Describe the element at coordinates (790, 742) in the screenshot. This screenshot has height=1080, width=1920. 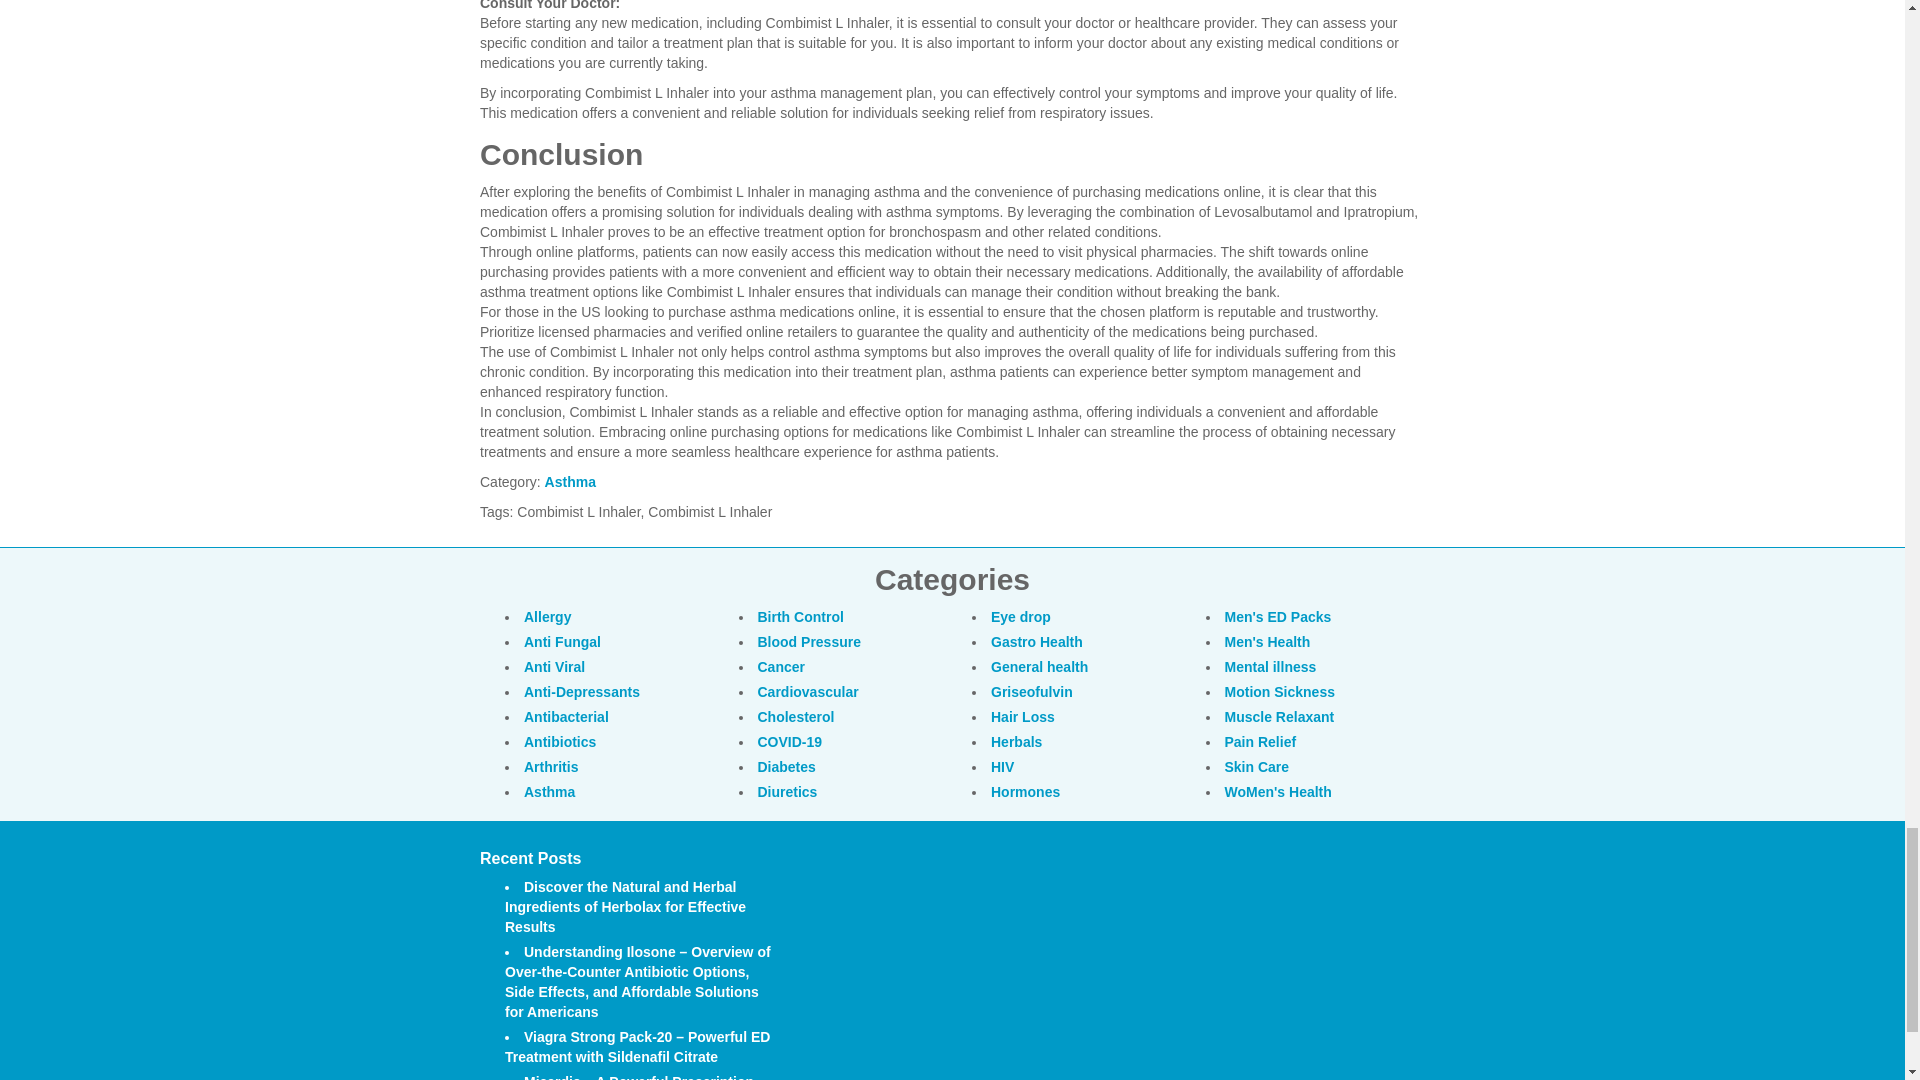
I see `COVID-19` at that location.